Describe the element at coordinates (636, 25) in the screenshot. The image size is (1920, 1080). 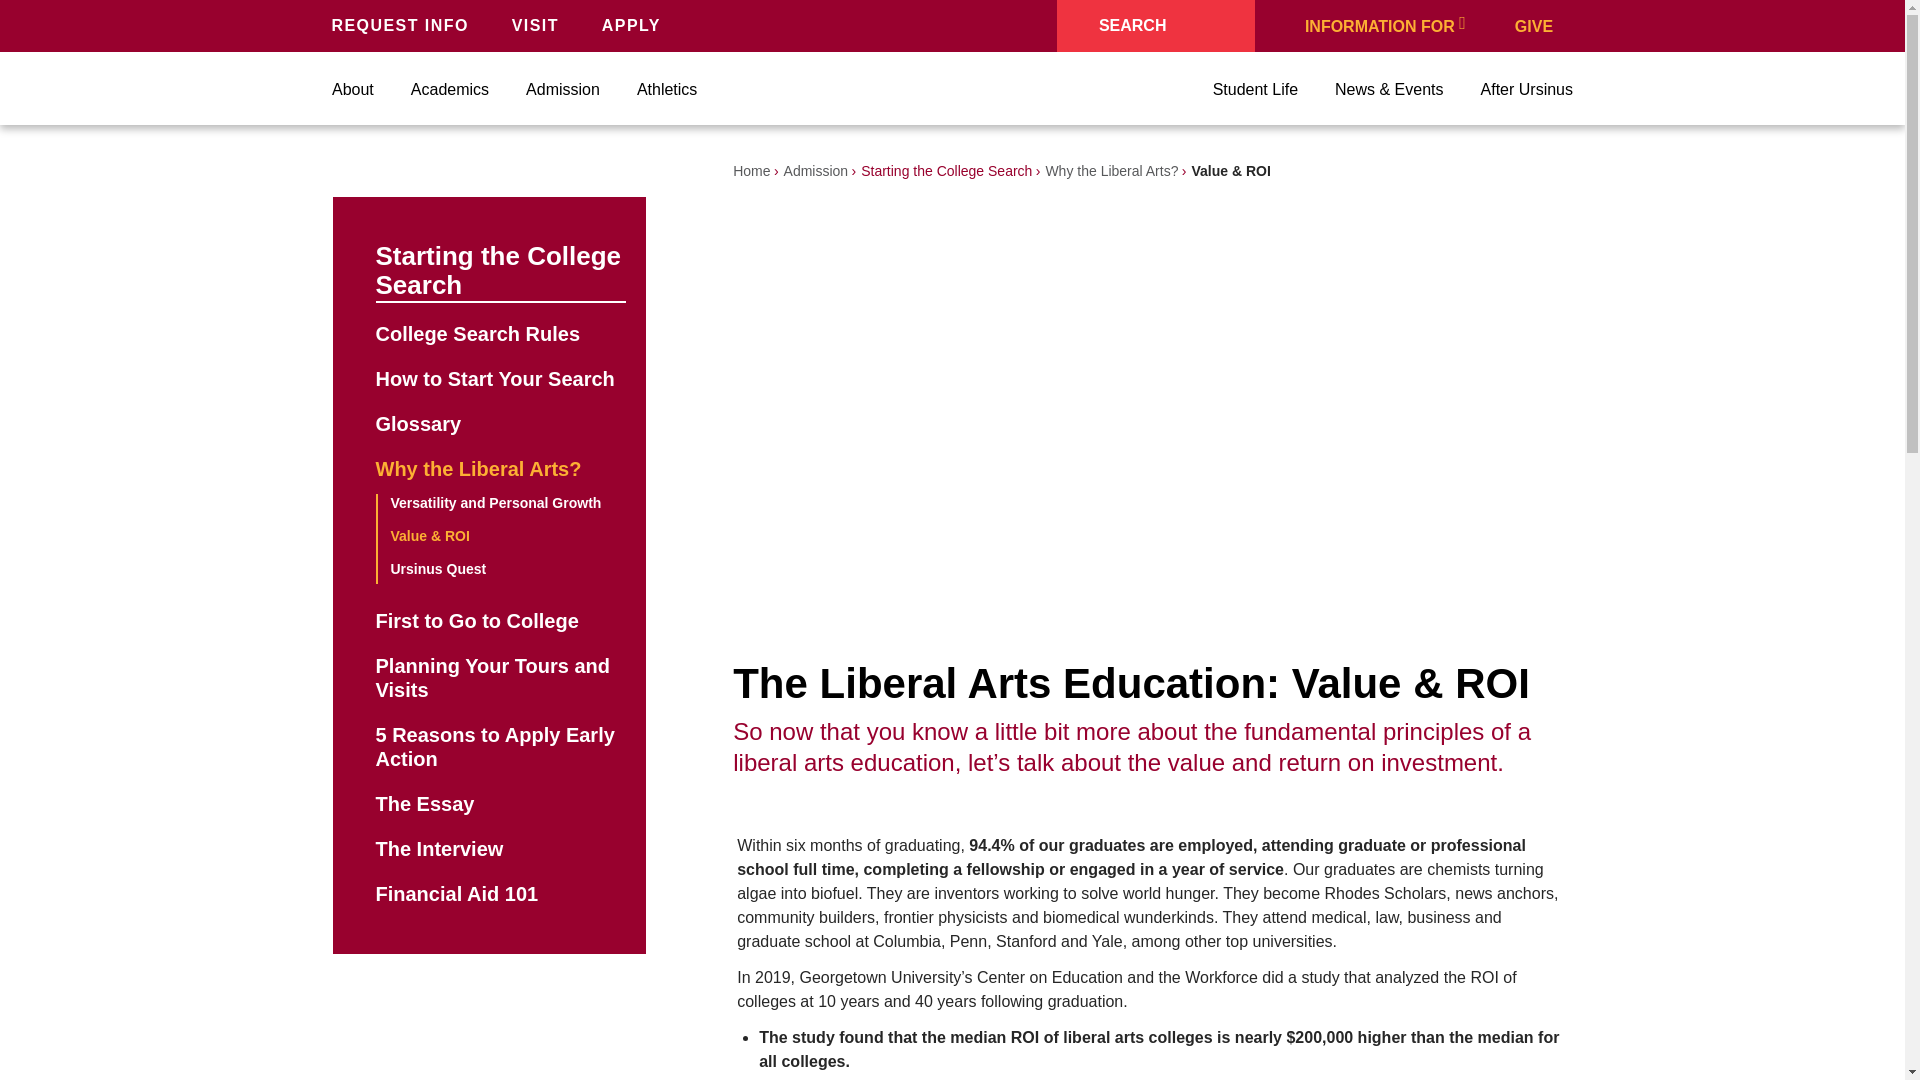
I see `APPLY` at that location.